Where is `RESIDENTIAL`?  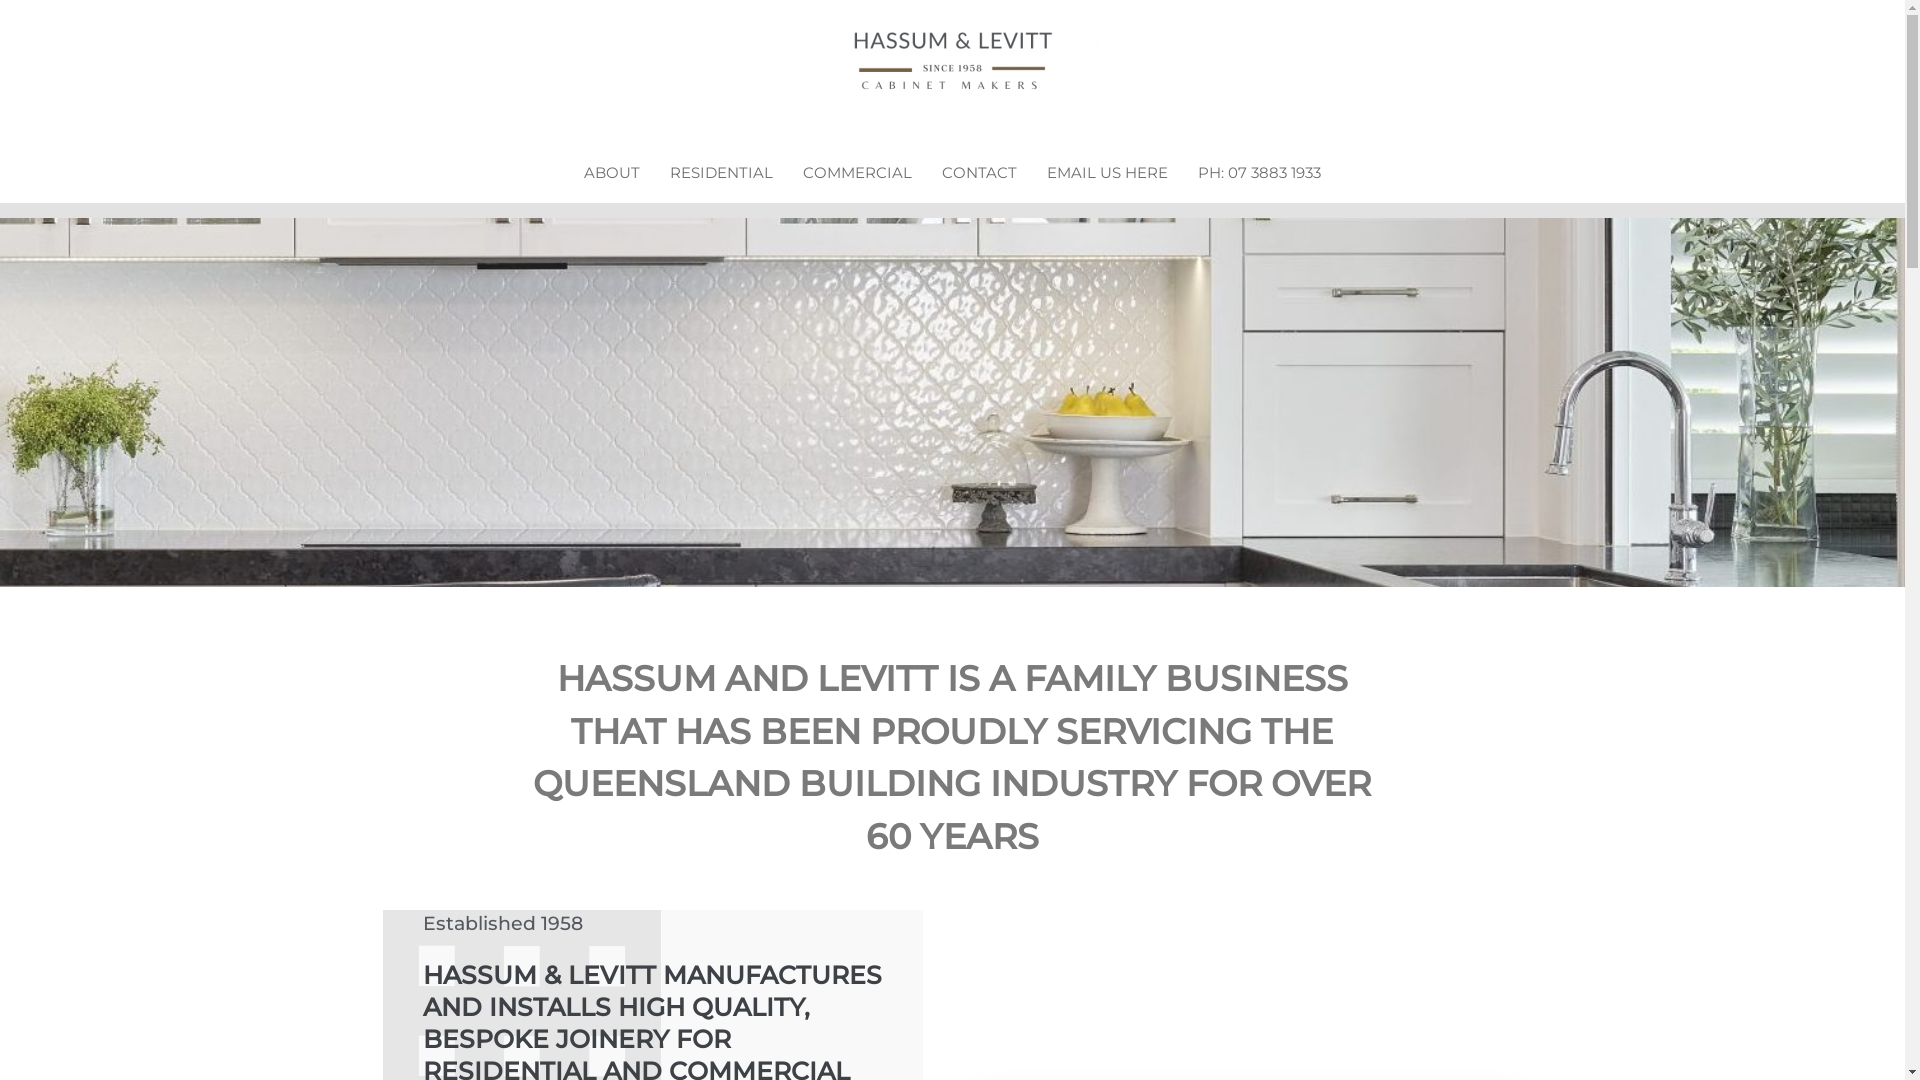
RESIDENTIAL is located at coordinates (722, 173).